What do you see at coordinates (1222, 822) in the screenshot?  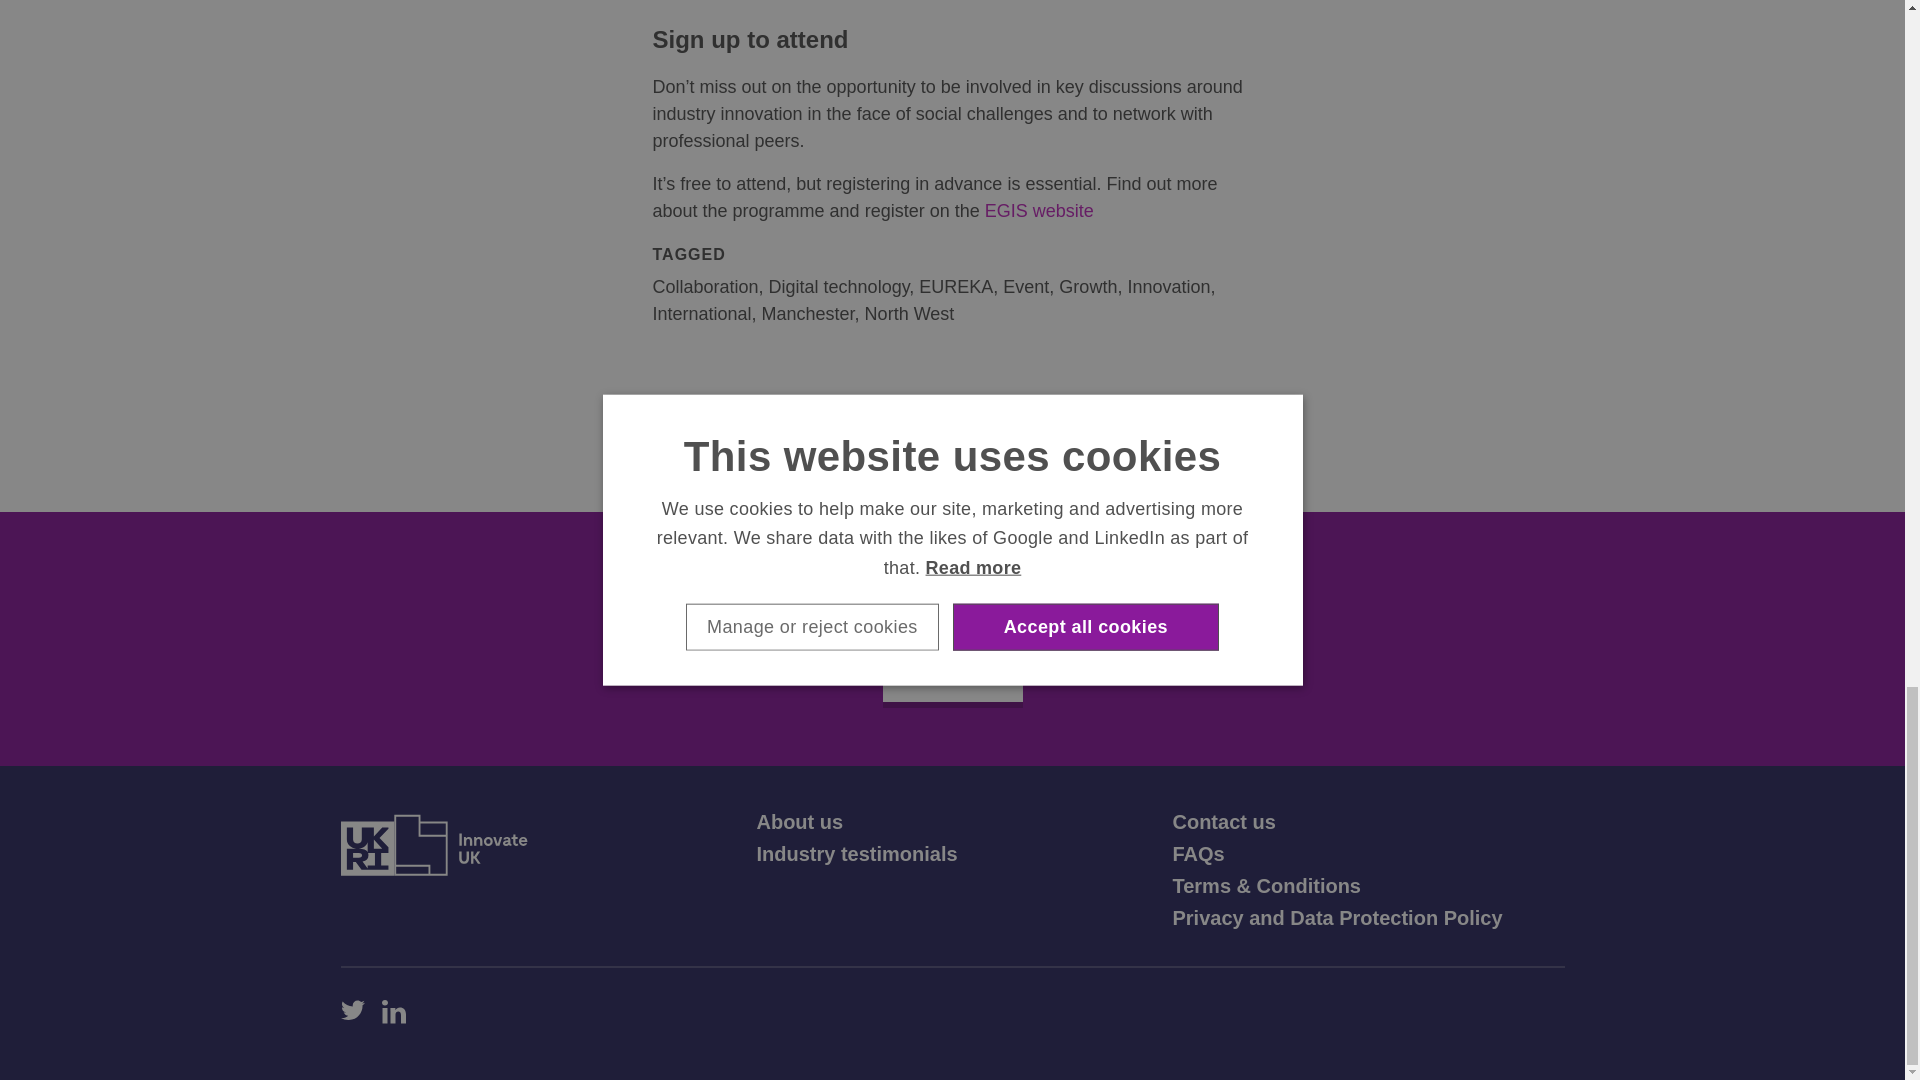 I see `Contact us` at bounding box center [1222, 822].